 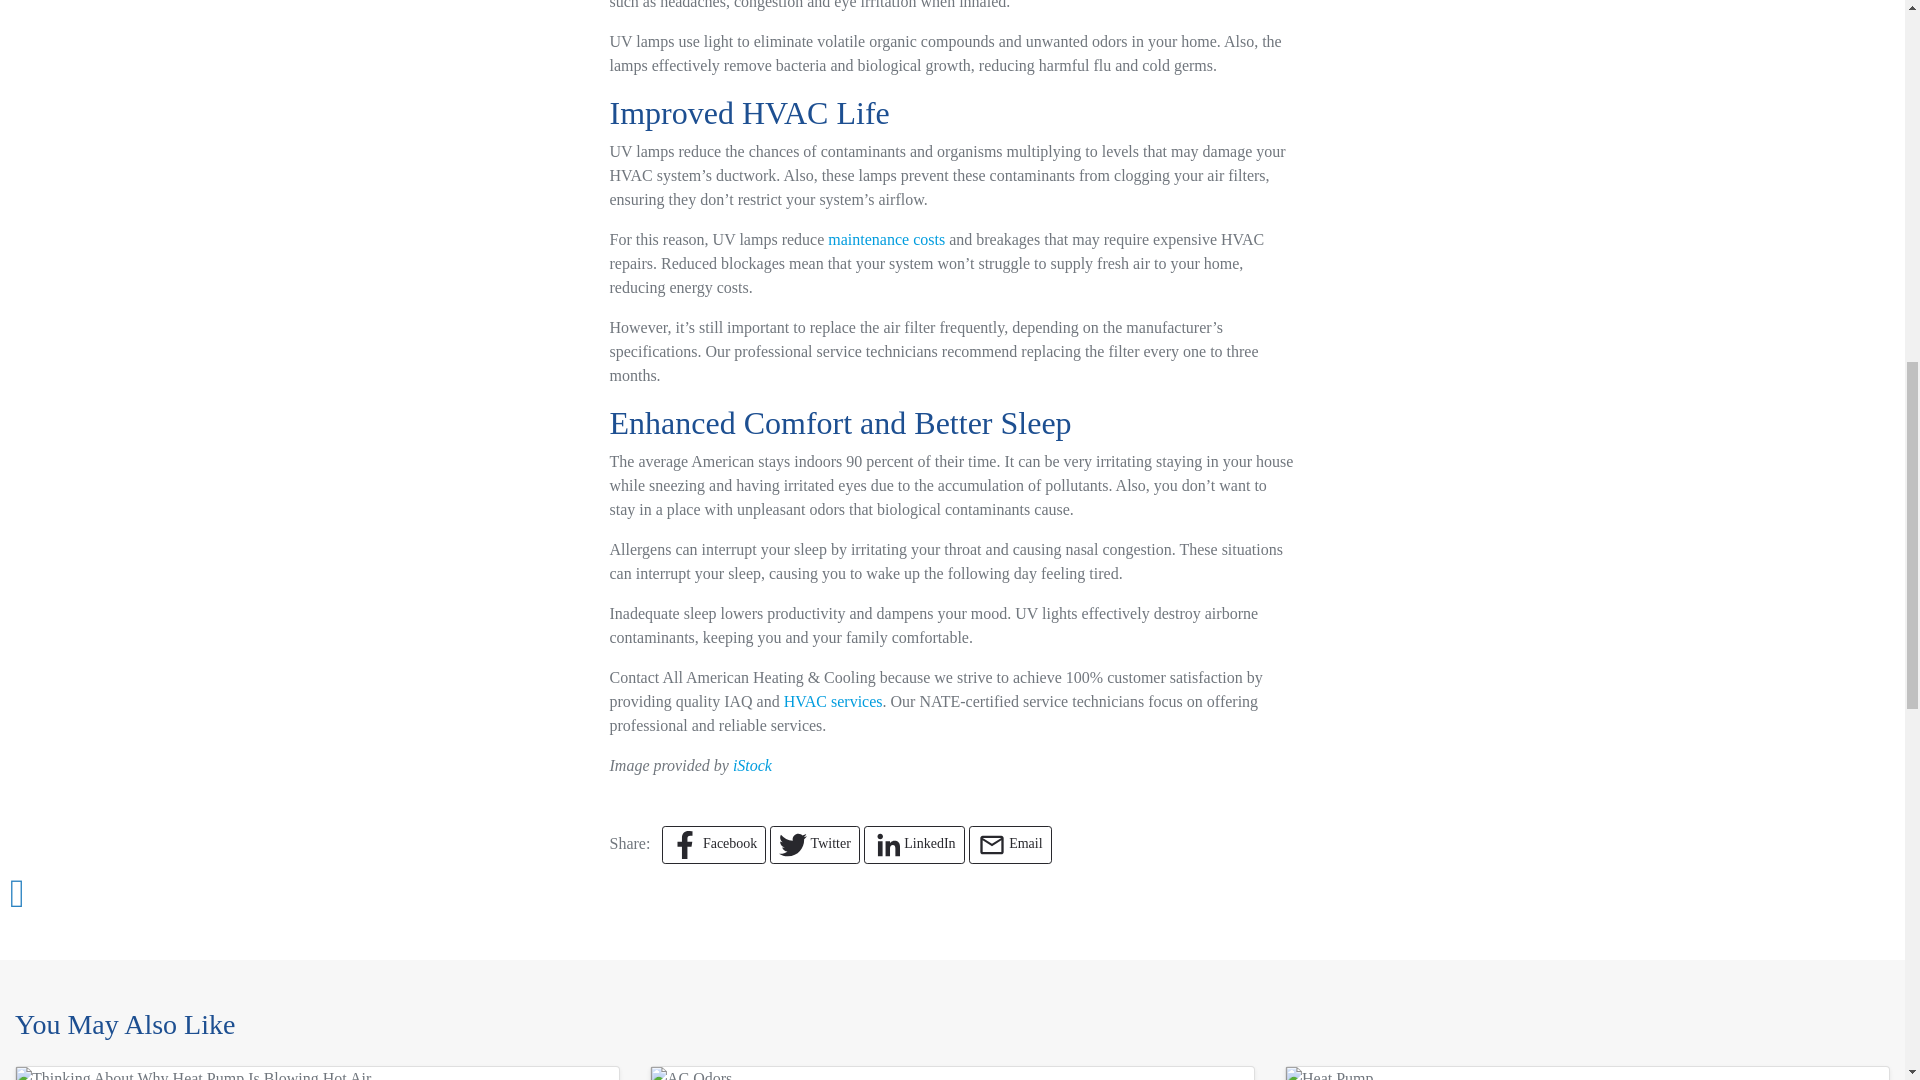 What do you see at coordinates (752, 766) in the screenshot?
I see `iStock` at bounding box center [752, 766].